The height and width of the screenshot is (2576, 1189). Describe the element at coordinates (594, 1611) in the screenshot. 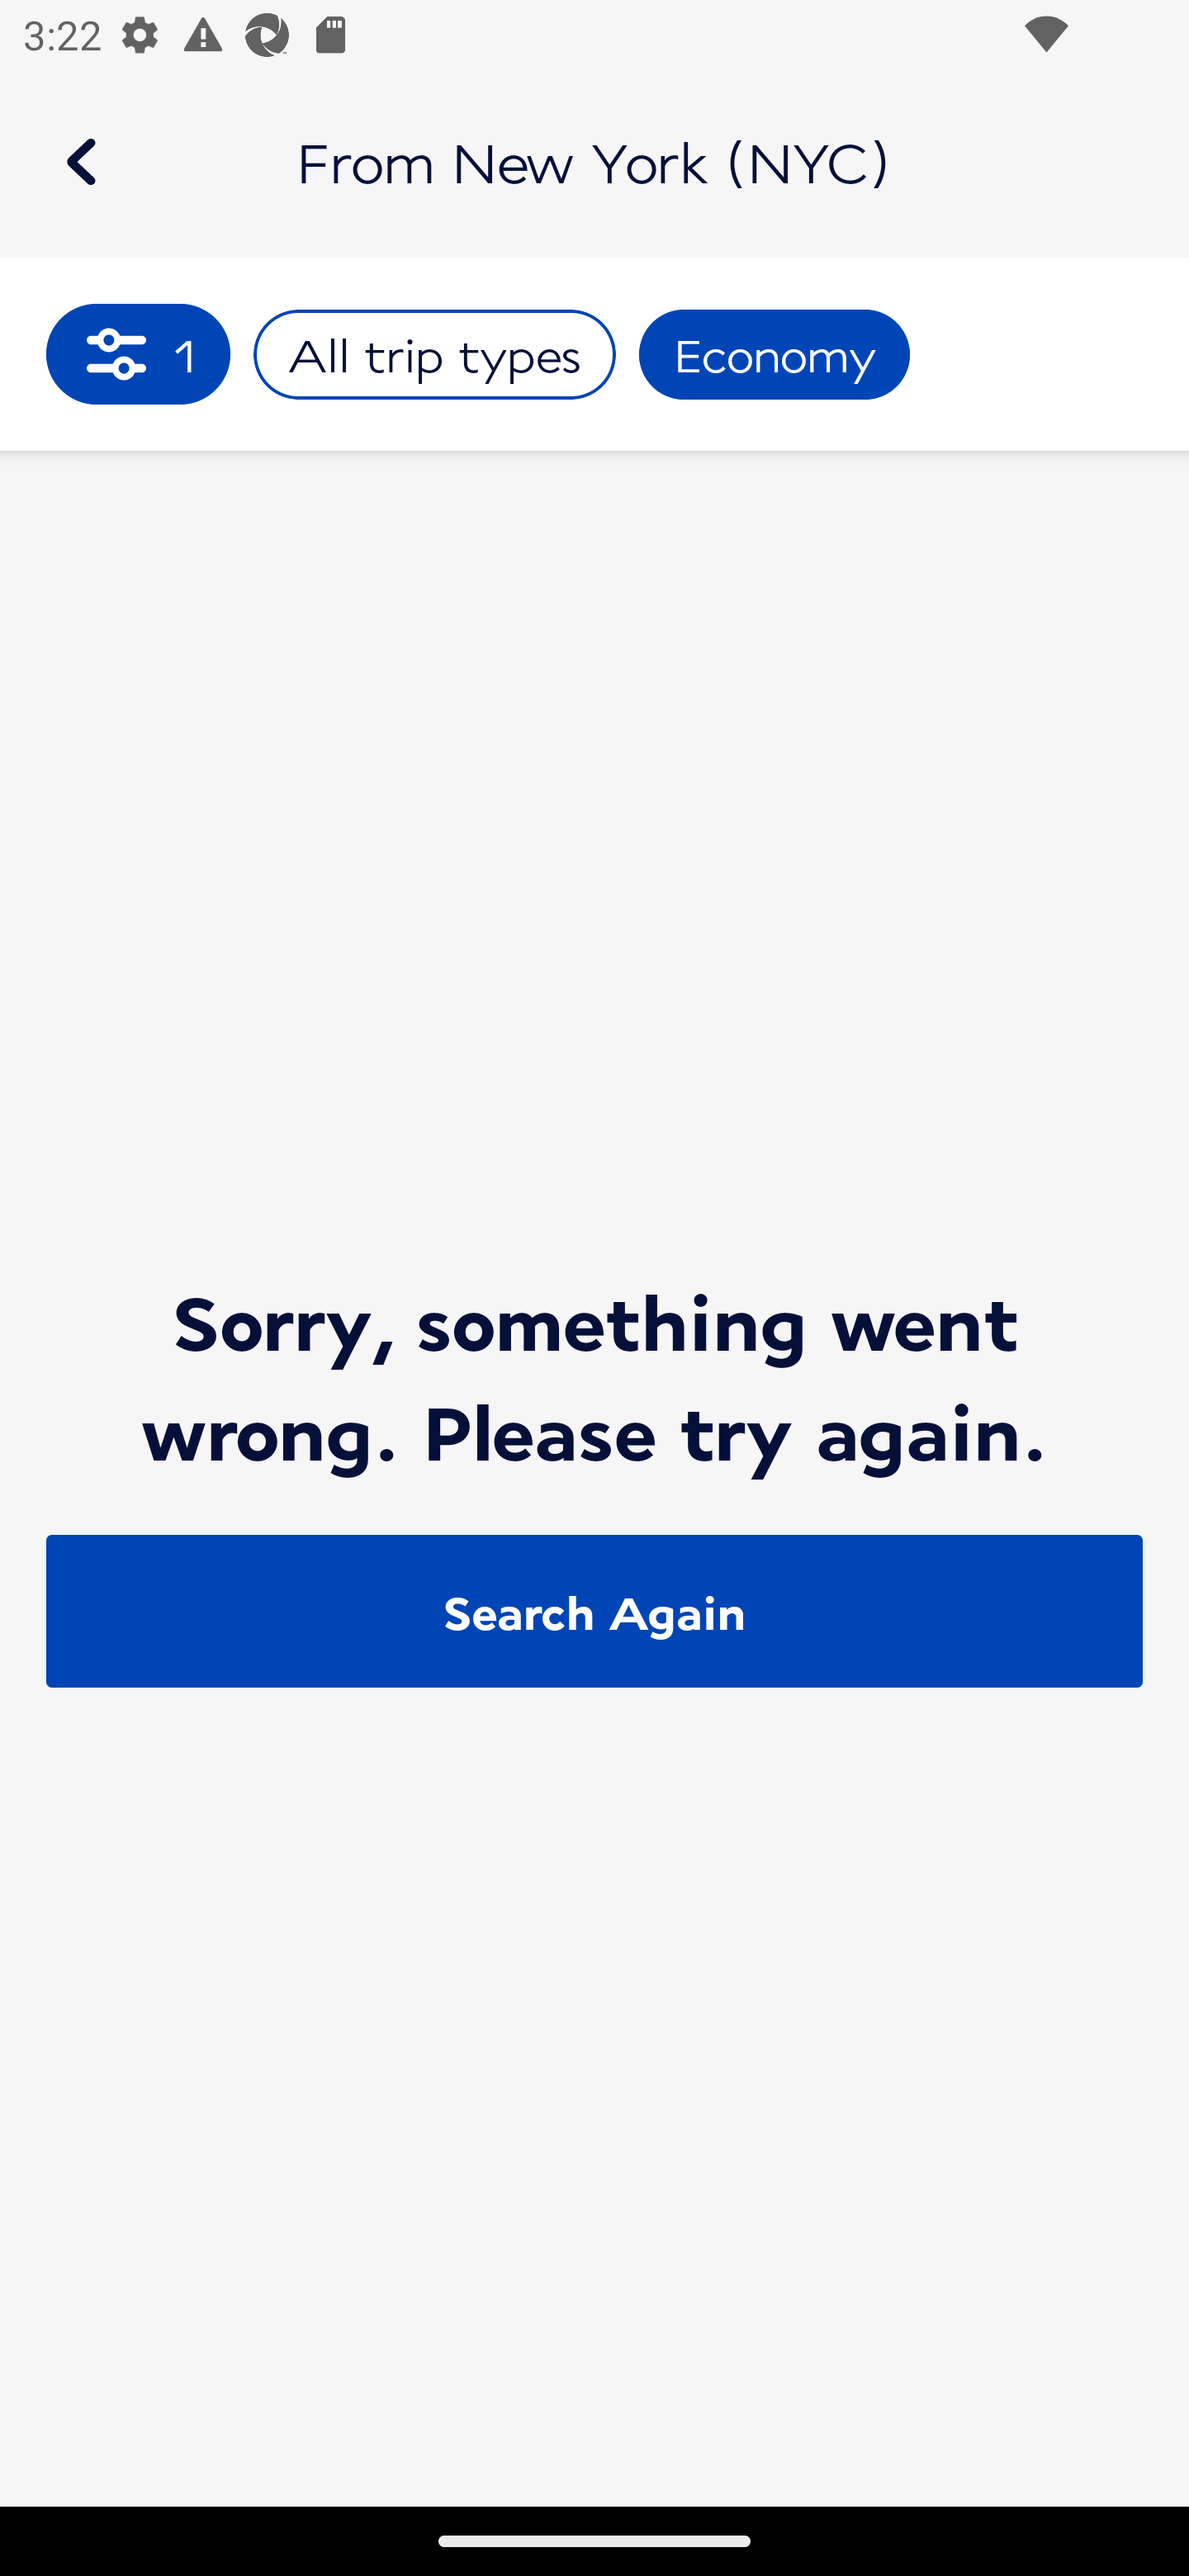

I see `Search Again` at that location.